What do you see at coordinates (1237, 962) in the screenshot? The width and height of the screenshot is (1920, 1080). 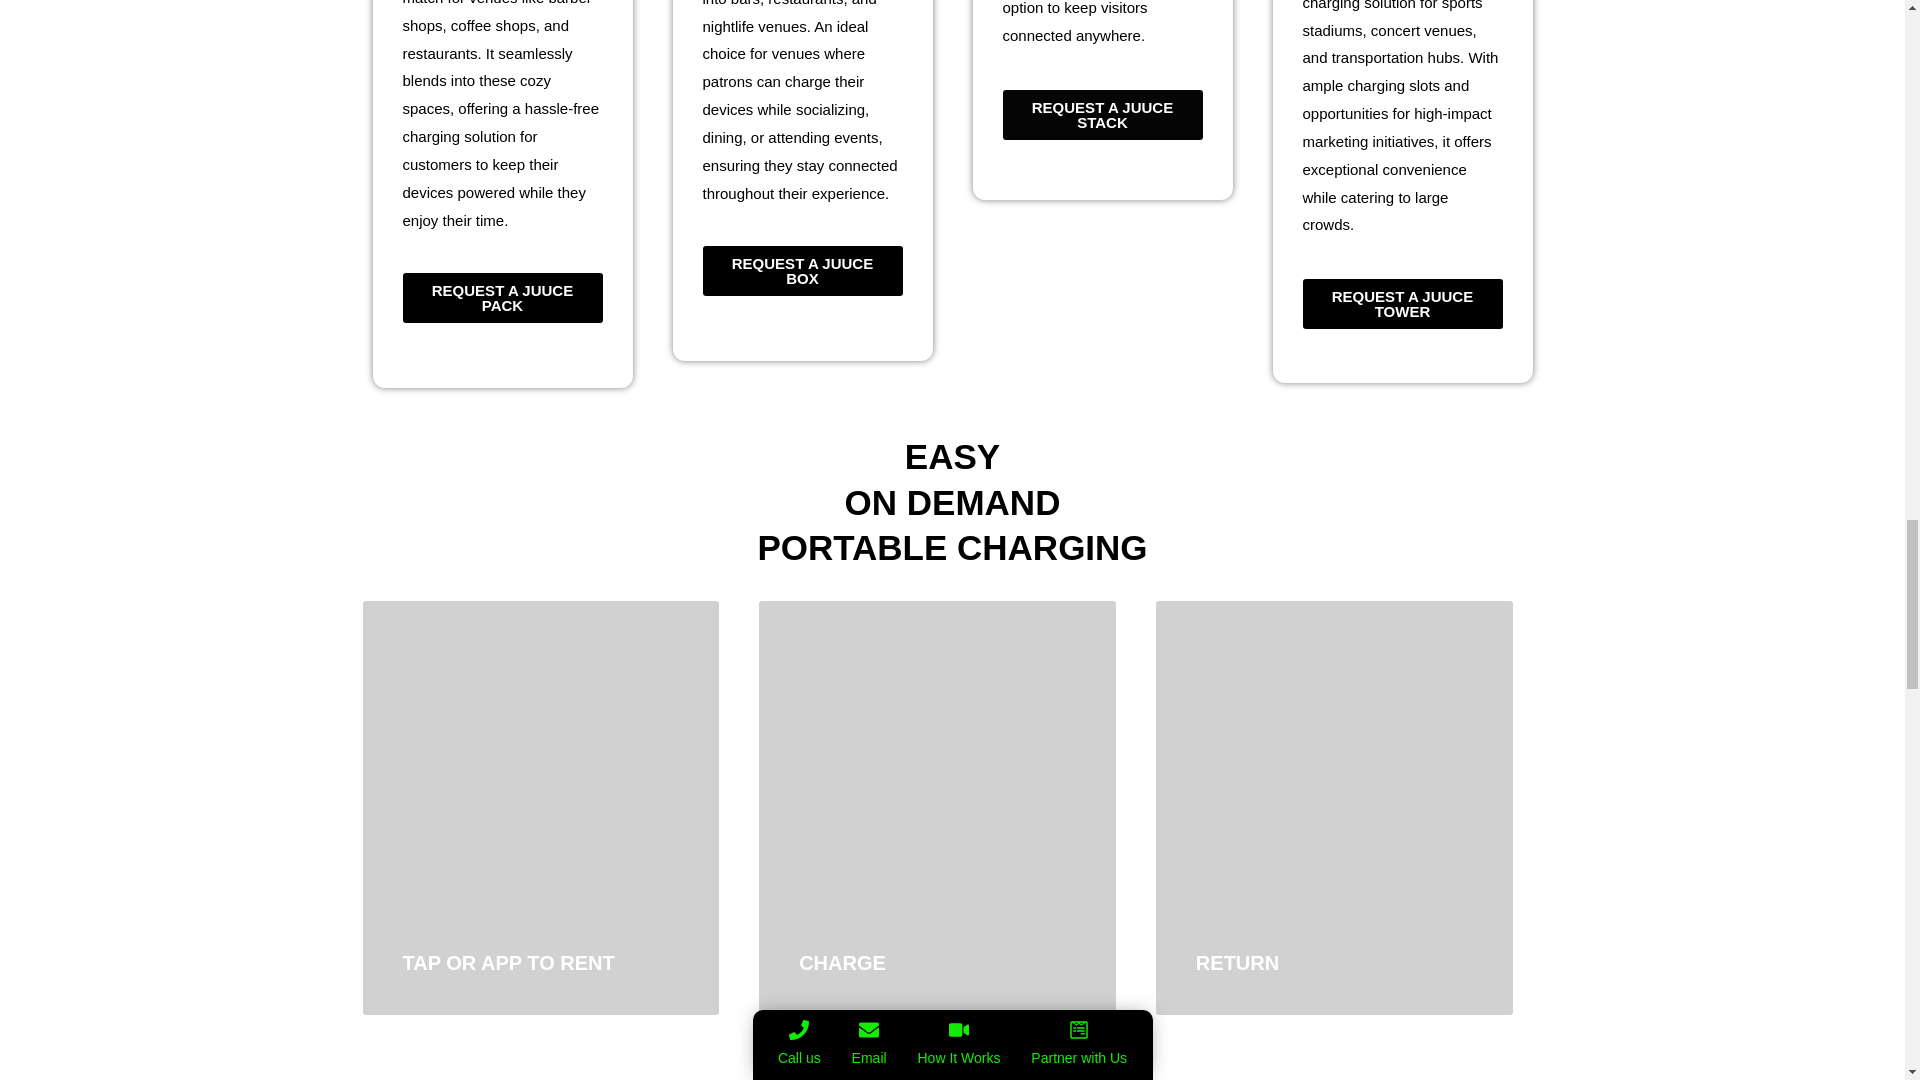 I see `RETURN` at bounding box center [1237, 962].